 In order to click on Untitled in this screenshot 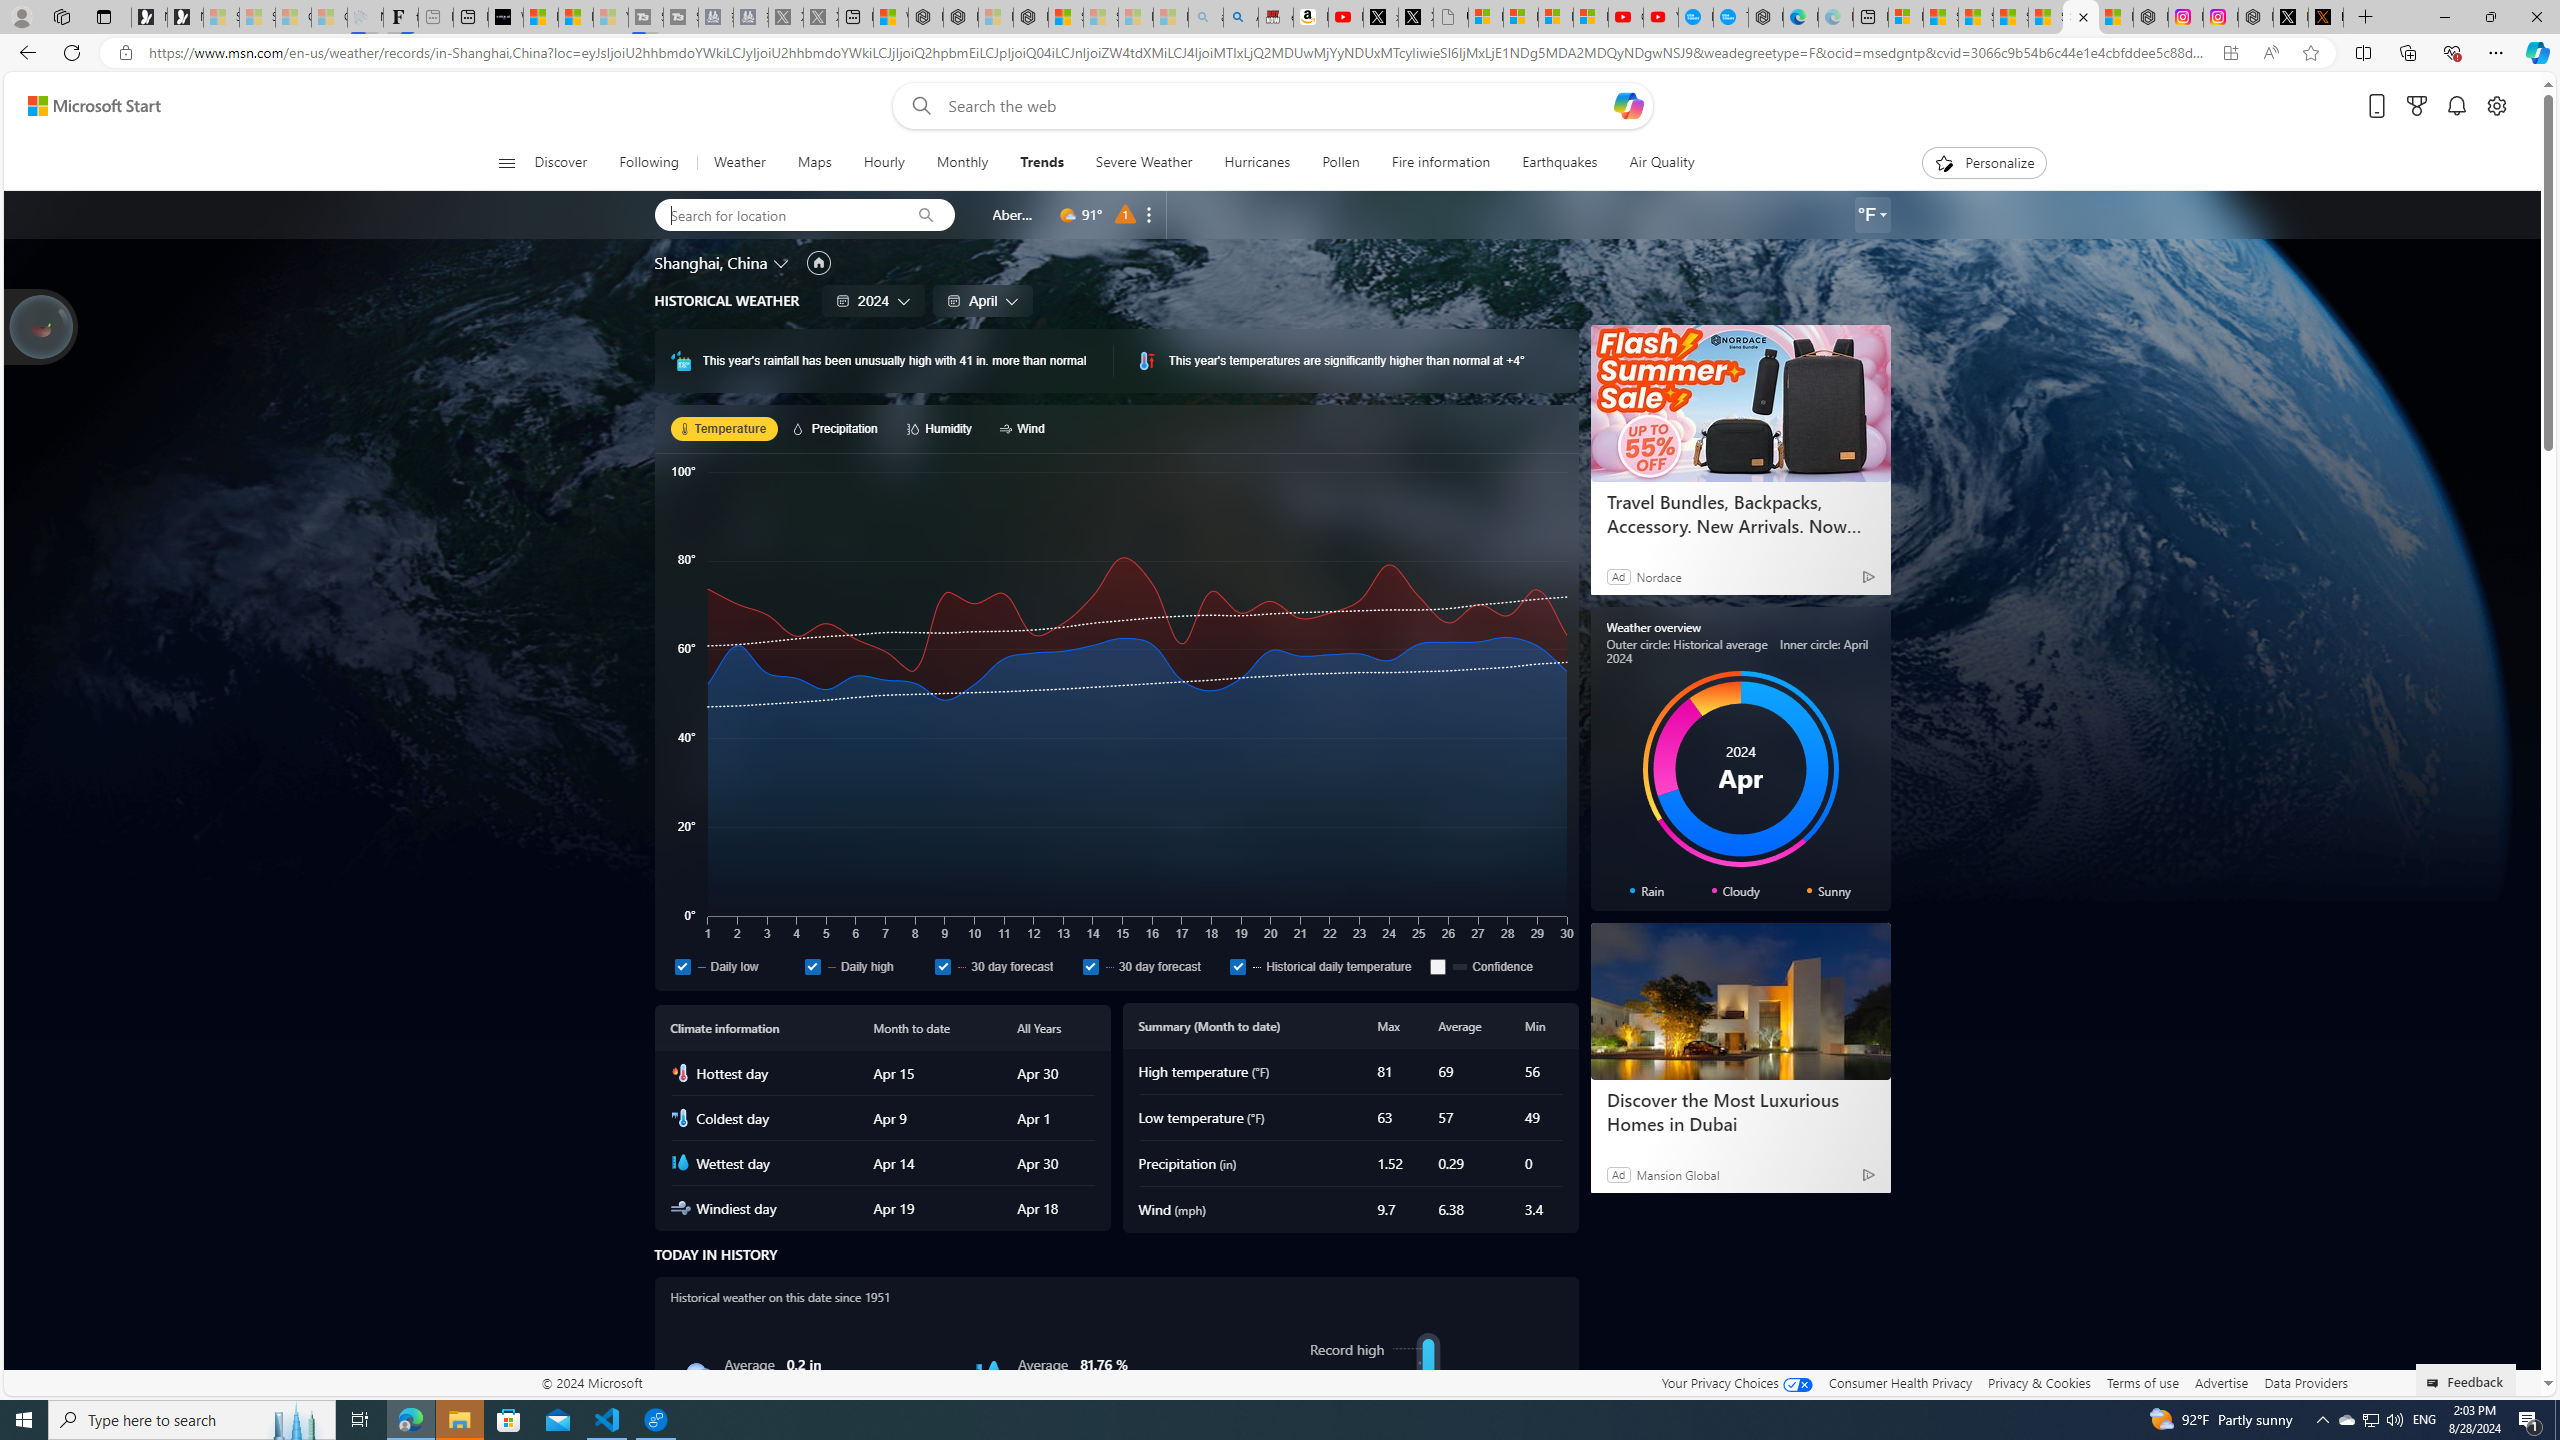, I will do `click(1451, 17)`.